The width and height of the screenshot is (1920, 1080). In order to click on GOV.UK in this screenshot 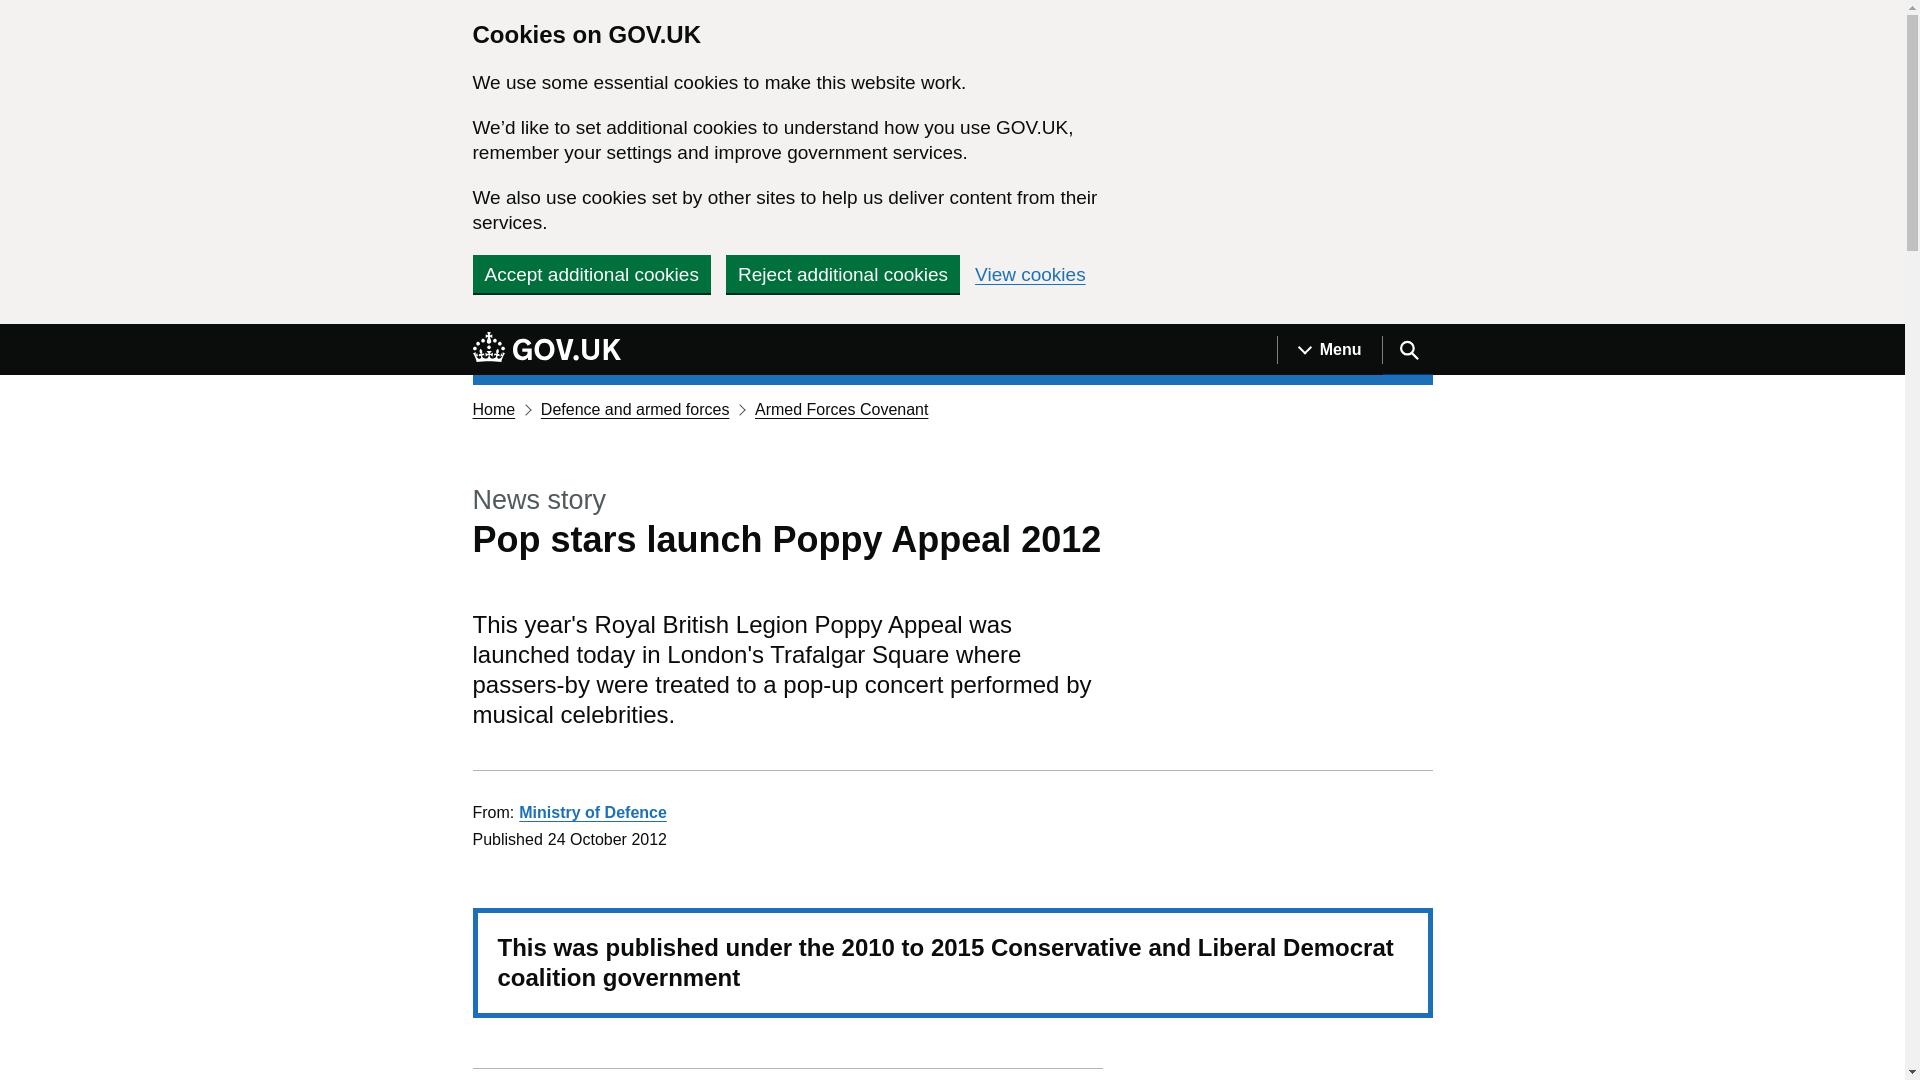, I will do `click(546, 346)`.